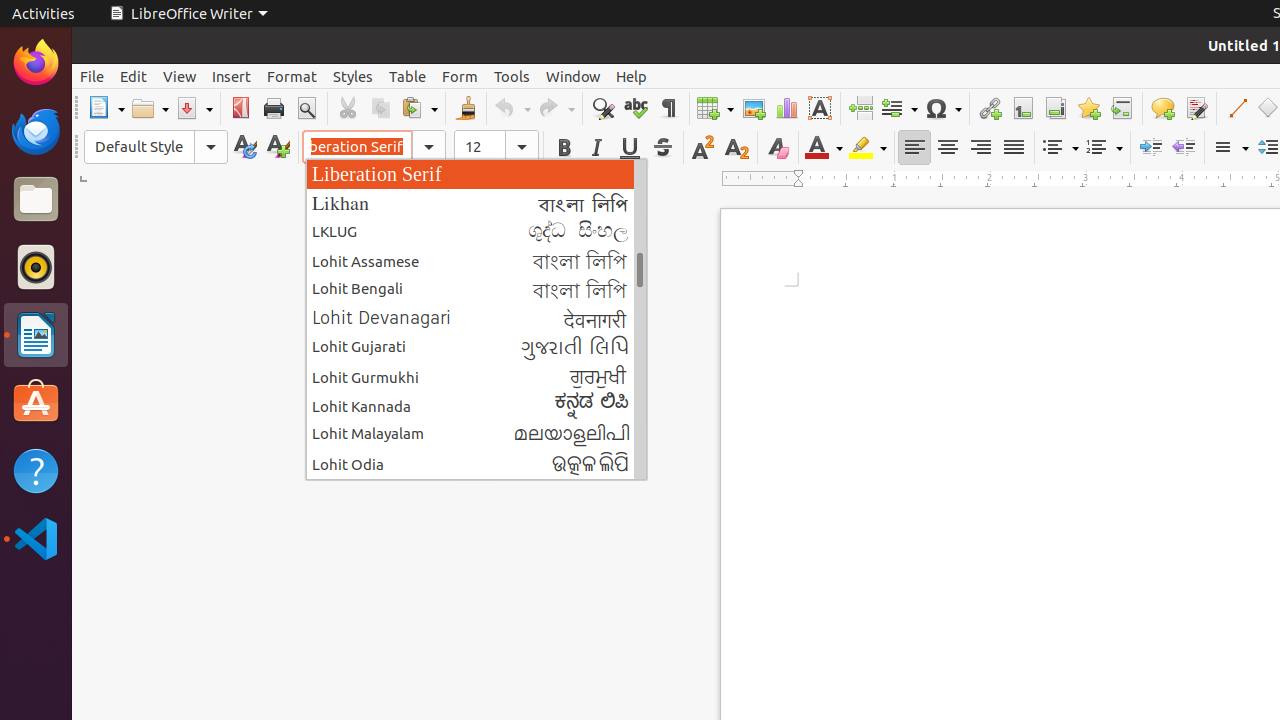 Image resolution: width=1280 pixels, height=720 pixels. Describe the element at coordinates (786, 108) in the screenshot. I see `Chart` at that location.